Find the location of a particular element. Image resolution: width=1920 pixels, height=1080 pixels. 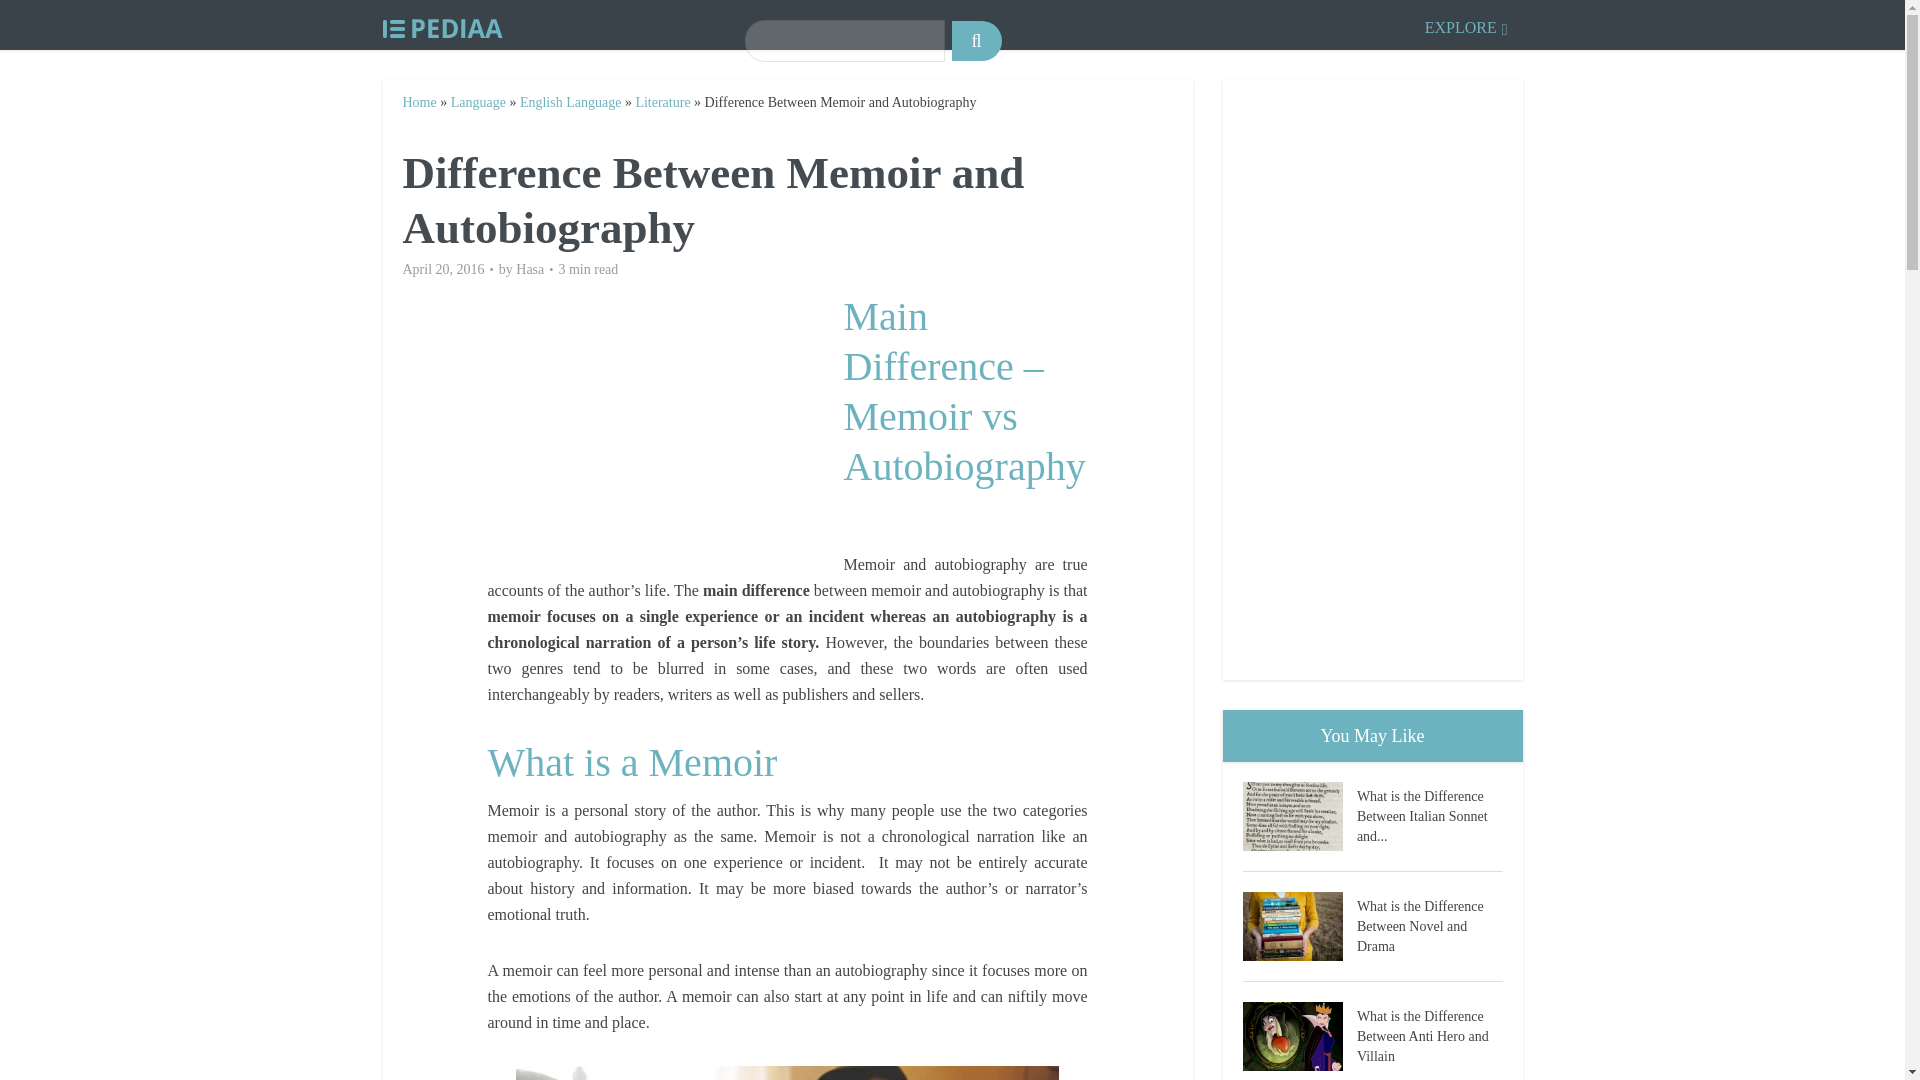

Advertisement is located at coordinates (665, 432).